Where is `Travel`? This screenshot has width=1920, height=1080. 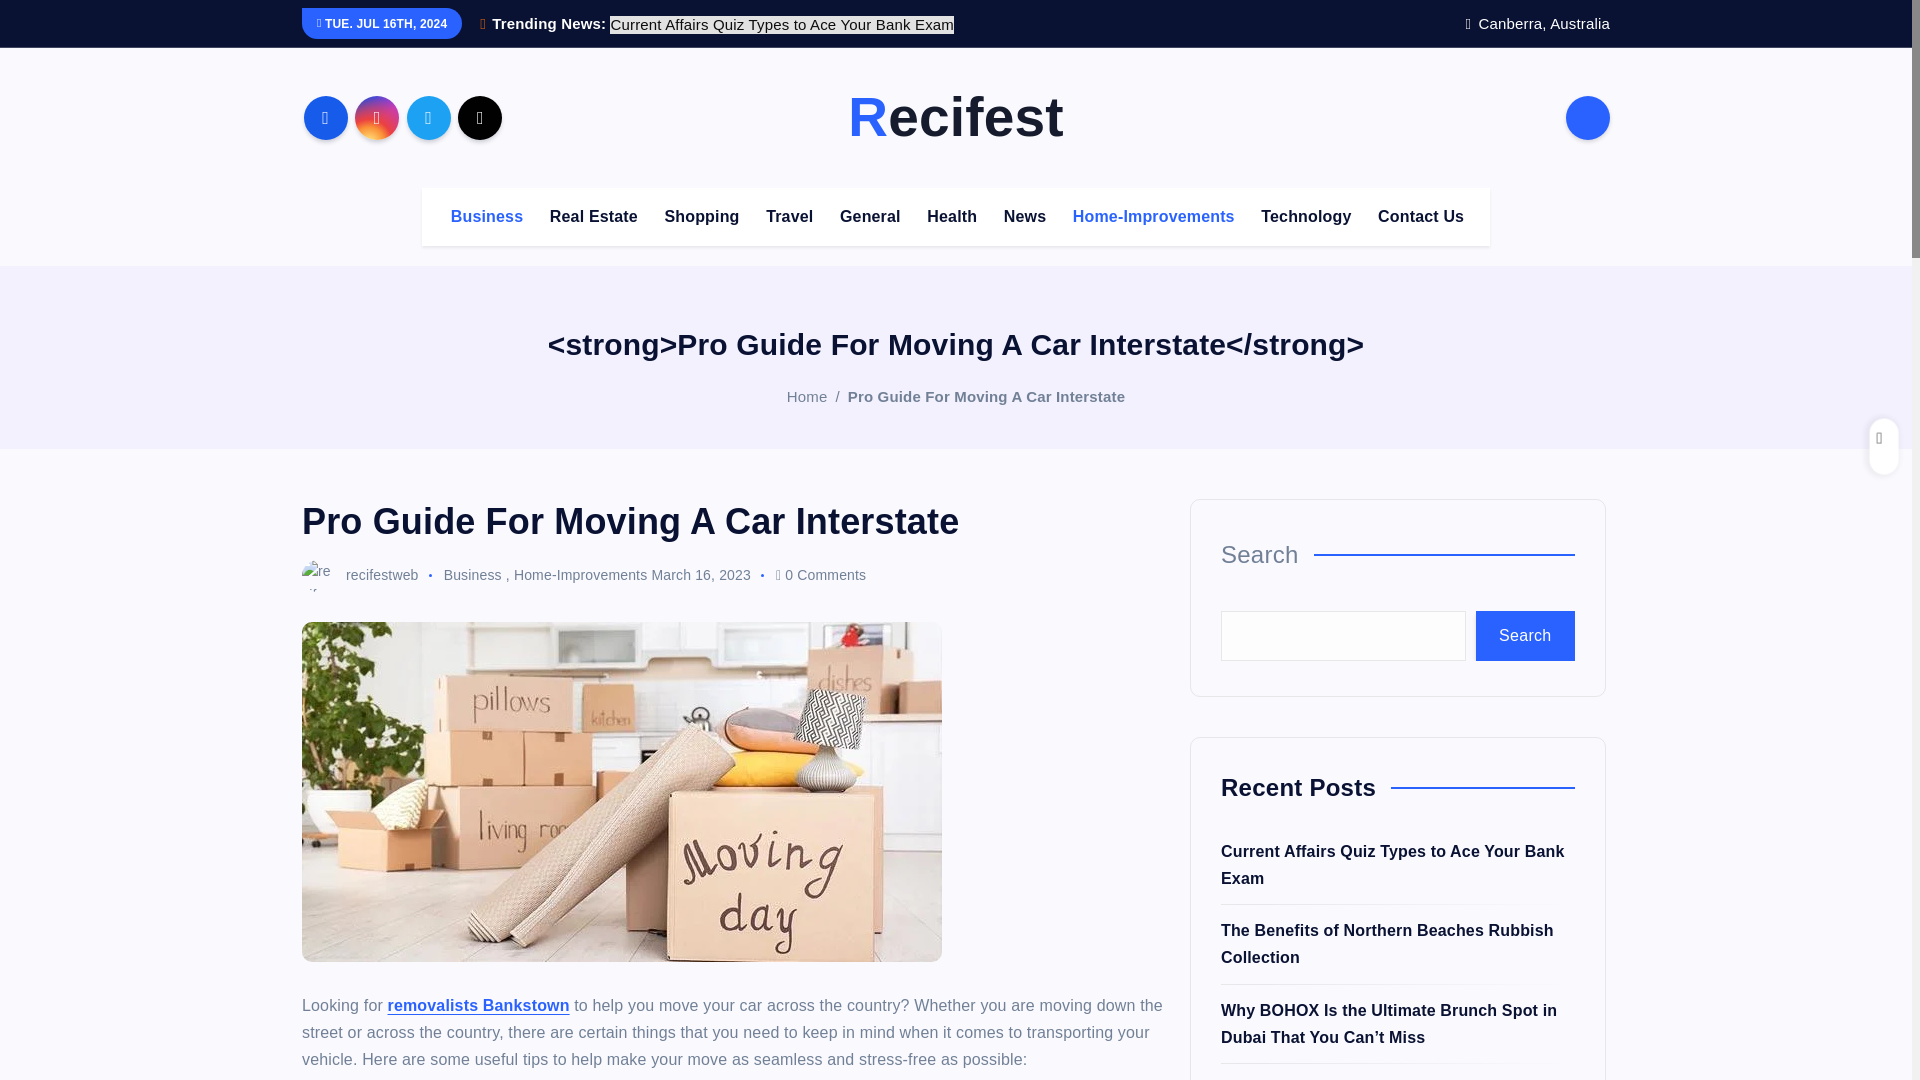 Travel is located at coordinates (790, 216).